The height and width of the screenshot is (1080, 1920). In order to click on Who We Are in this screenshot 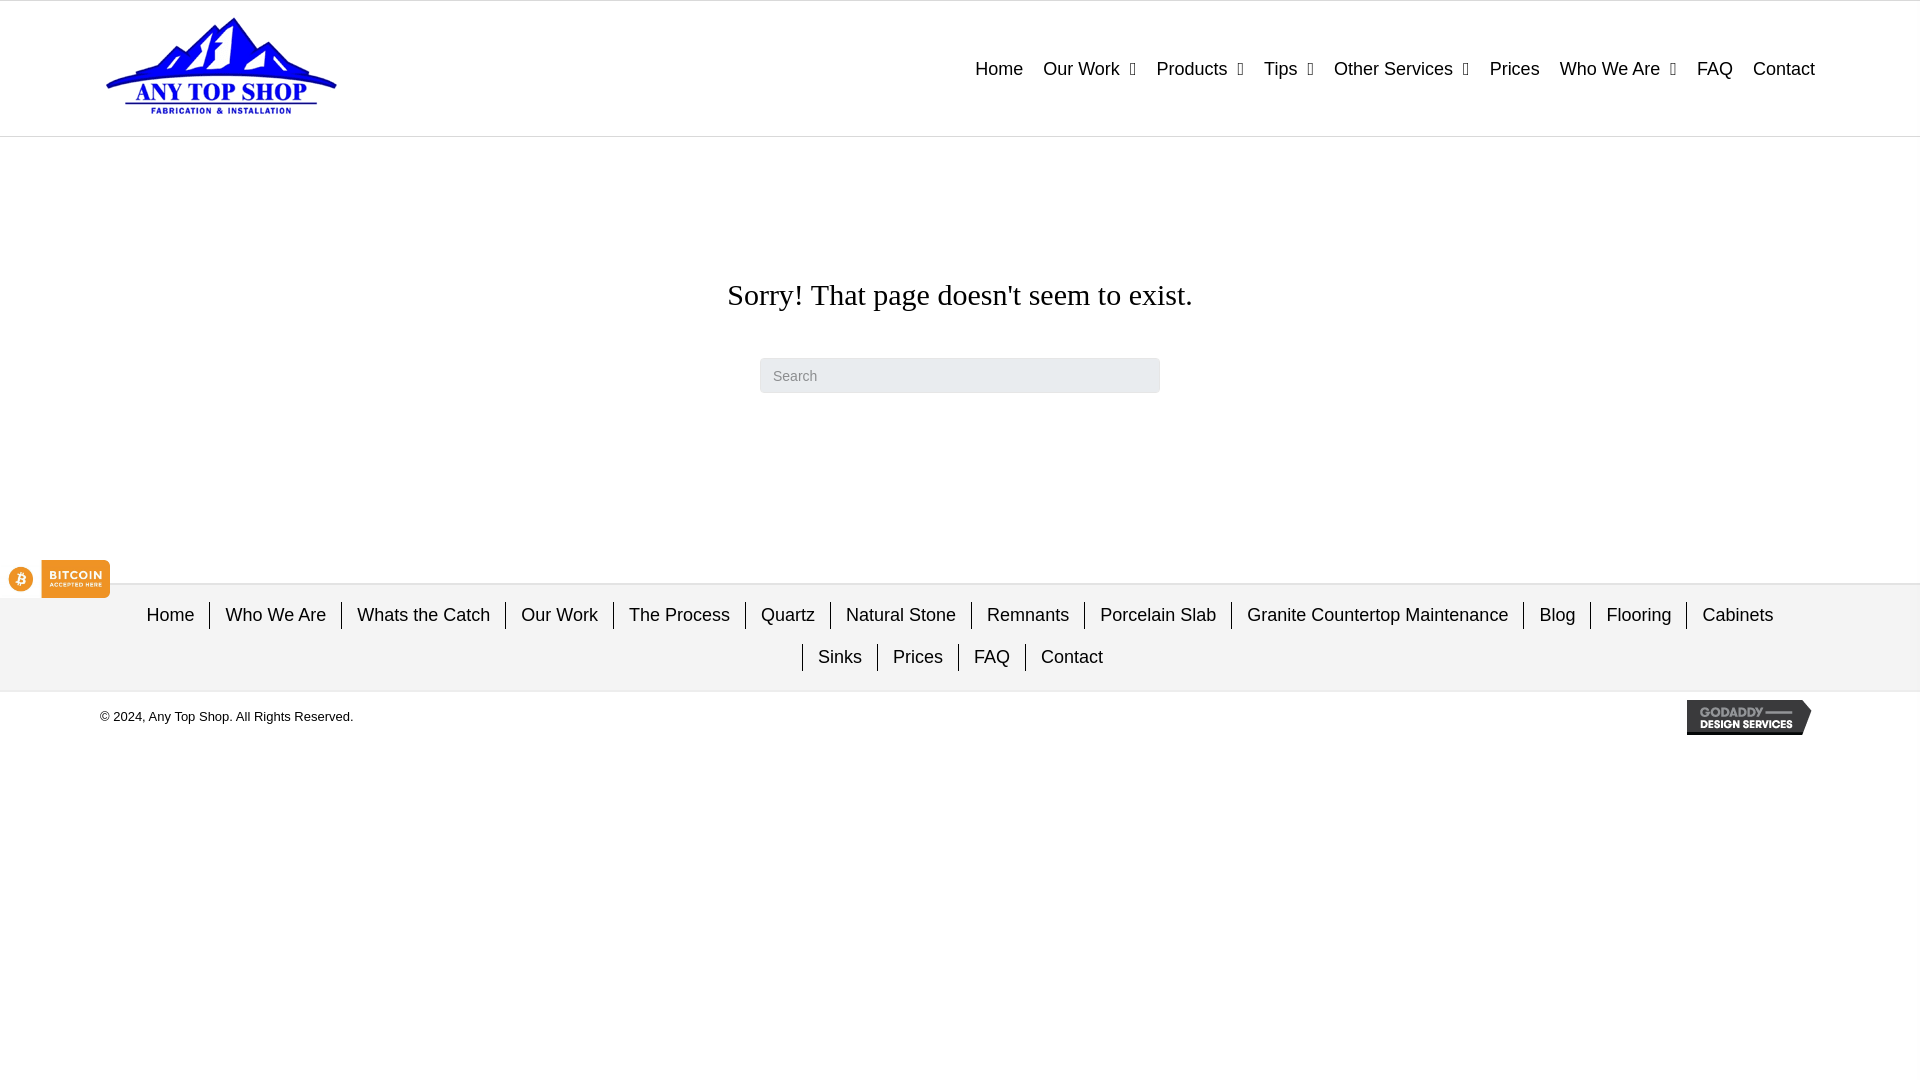, I will do `click(1618, 68)`.